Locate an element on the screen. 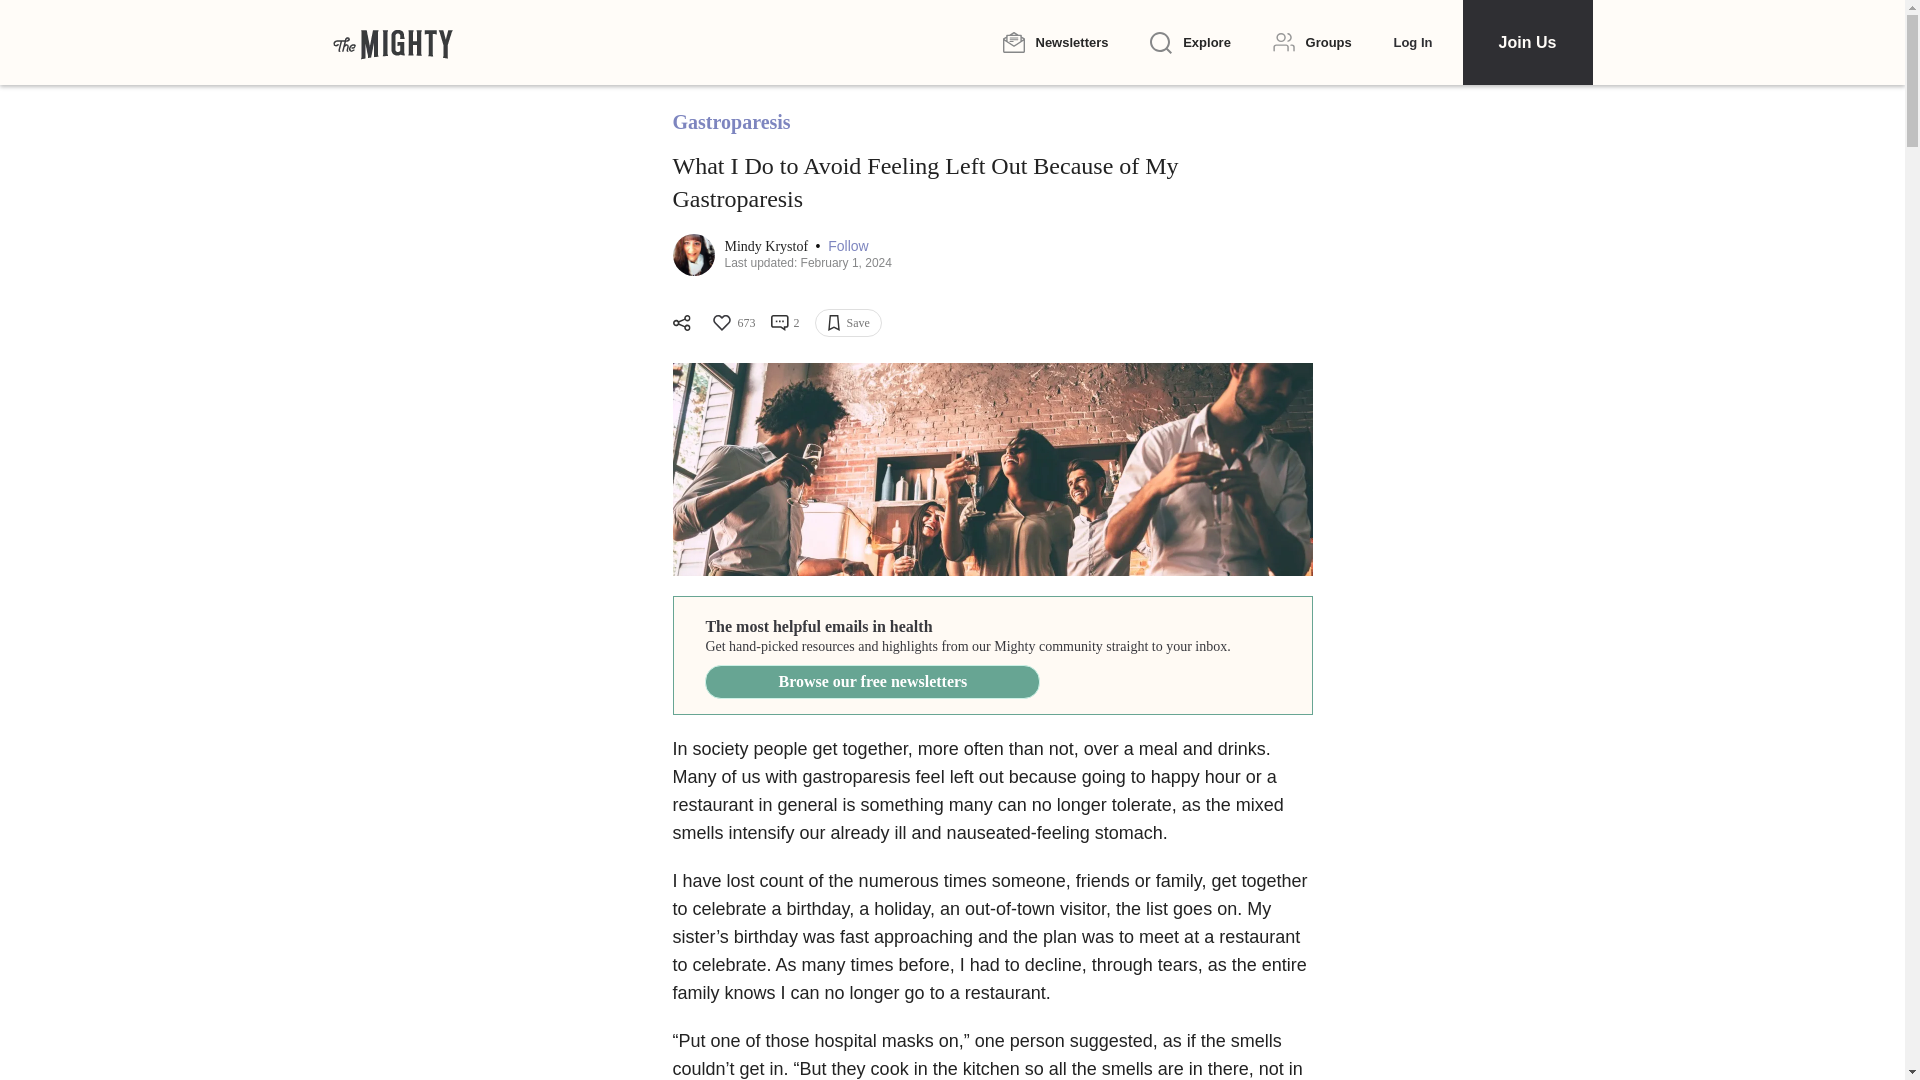 The width and height of the screenshot is (1920, 1080). 2 is located at coordinates (784, 322).